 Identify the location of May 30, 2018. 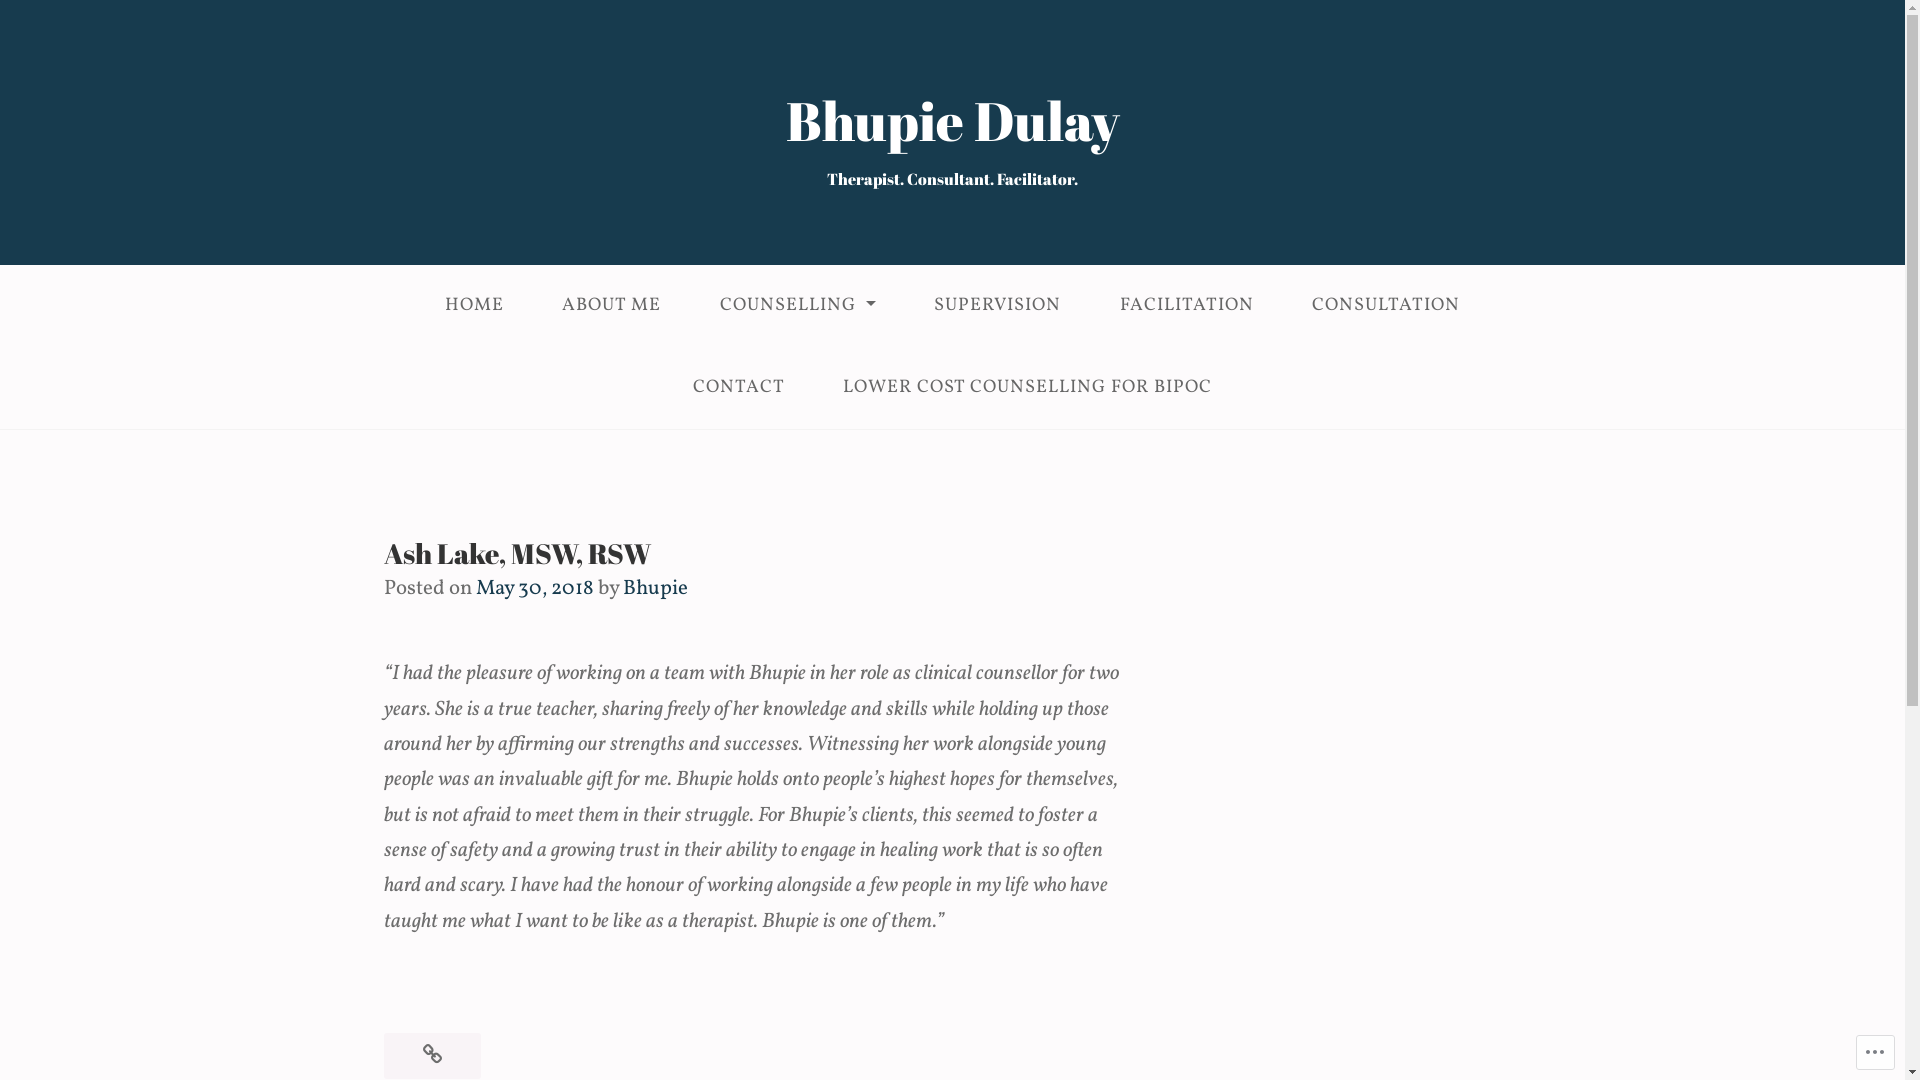
(535, 588).